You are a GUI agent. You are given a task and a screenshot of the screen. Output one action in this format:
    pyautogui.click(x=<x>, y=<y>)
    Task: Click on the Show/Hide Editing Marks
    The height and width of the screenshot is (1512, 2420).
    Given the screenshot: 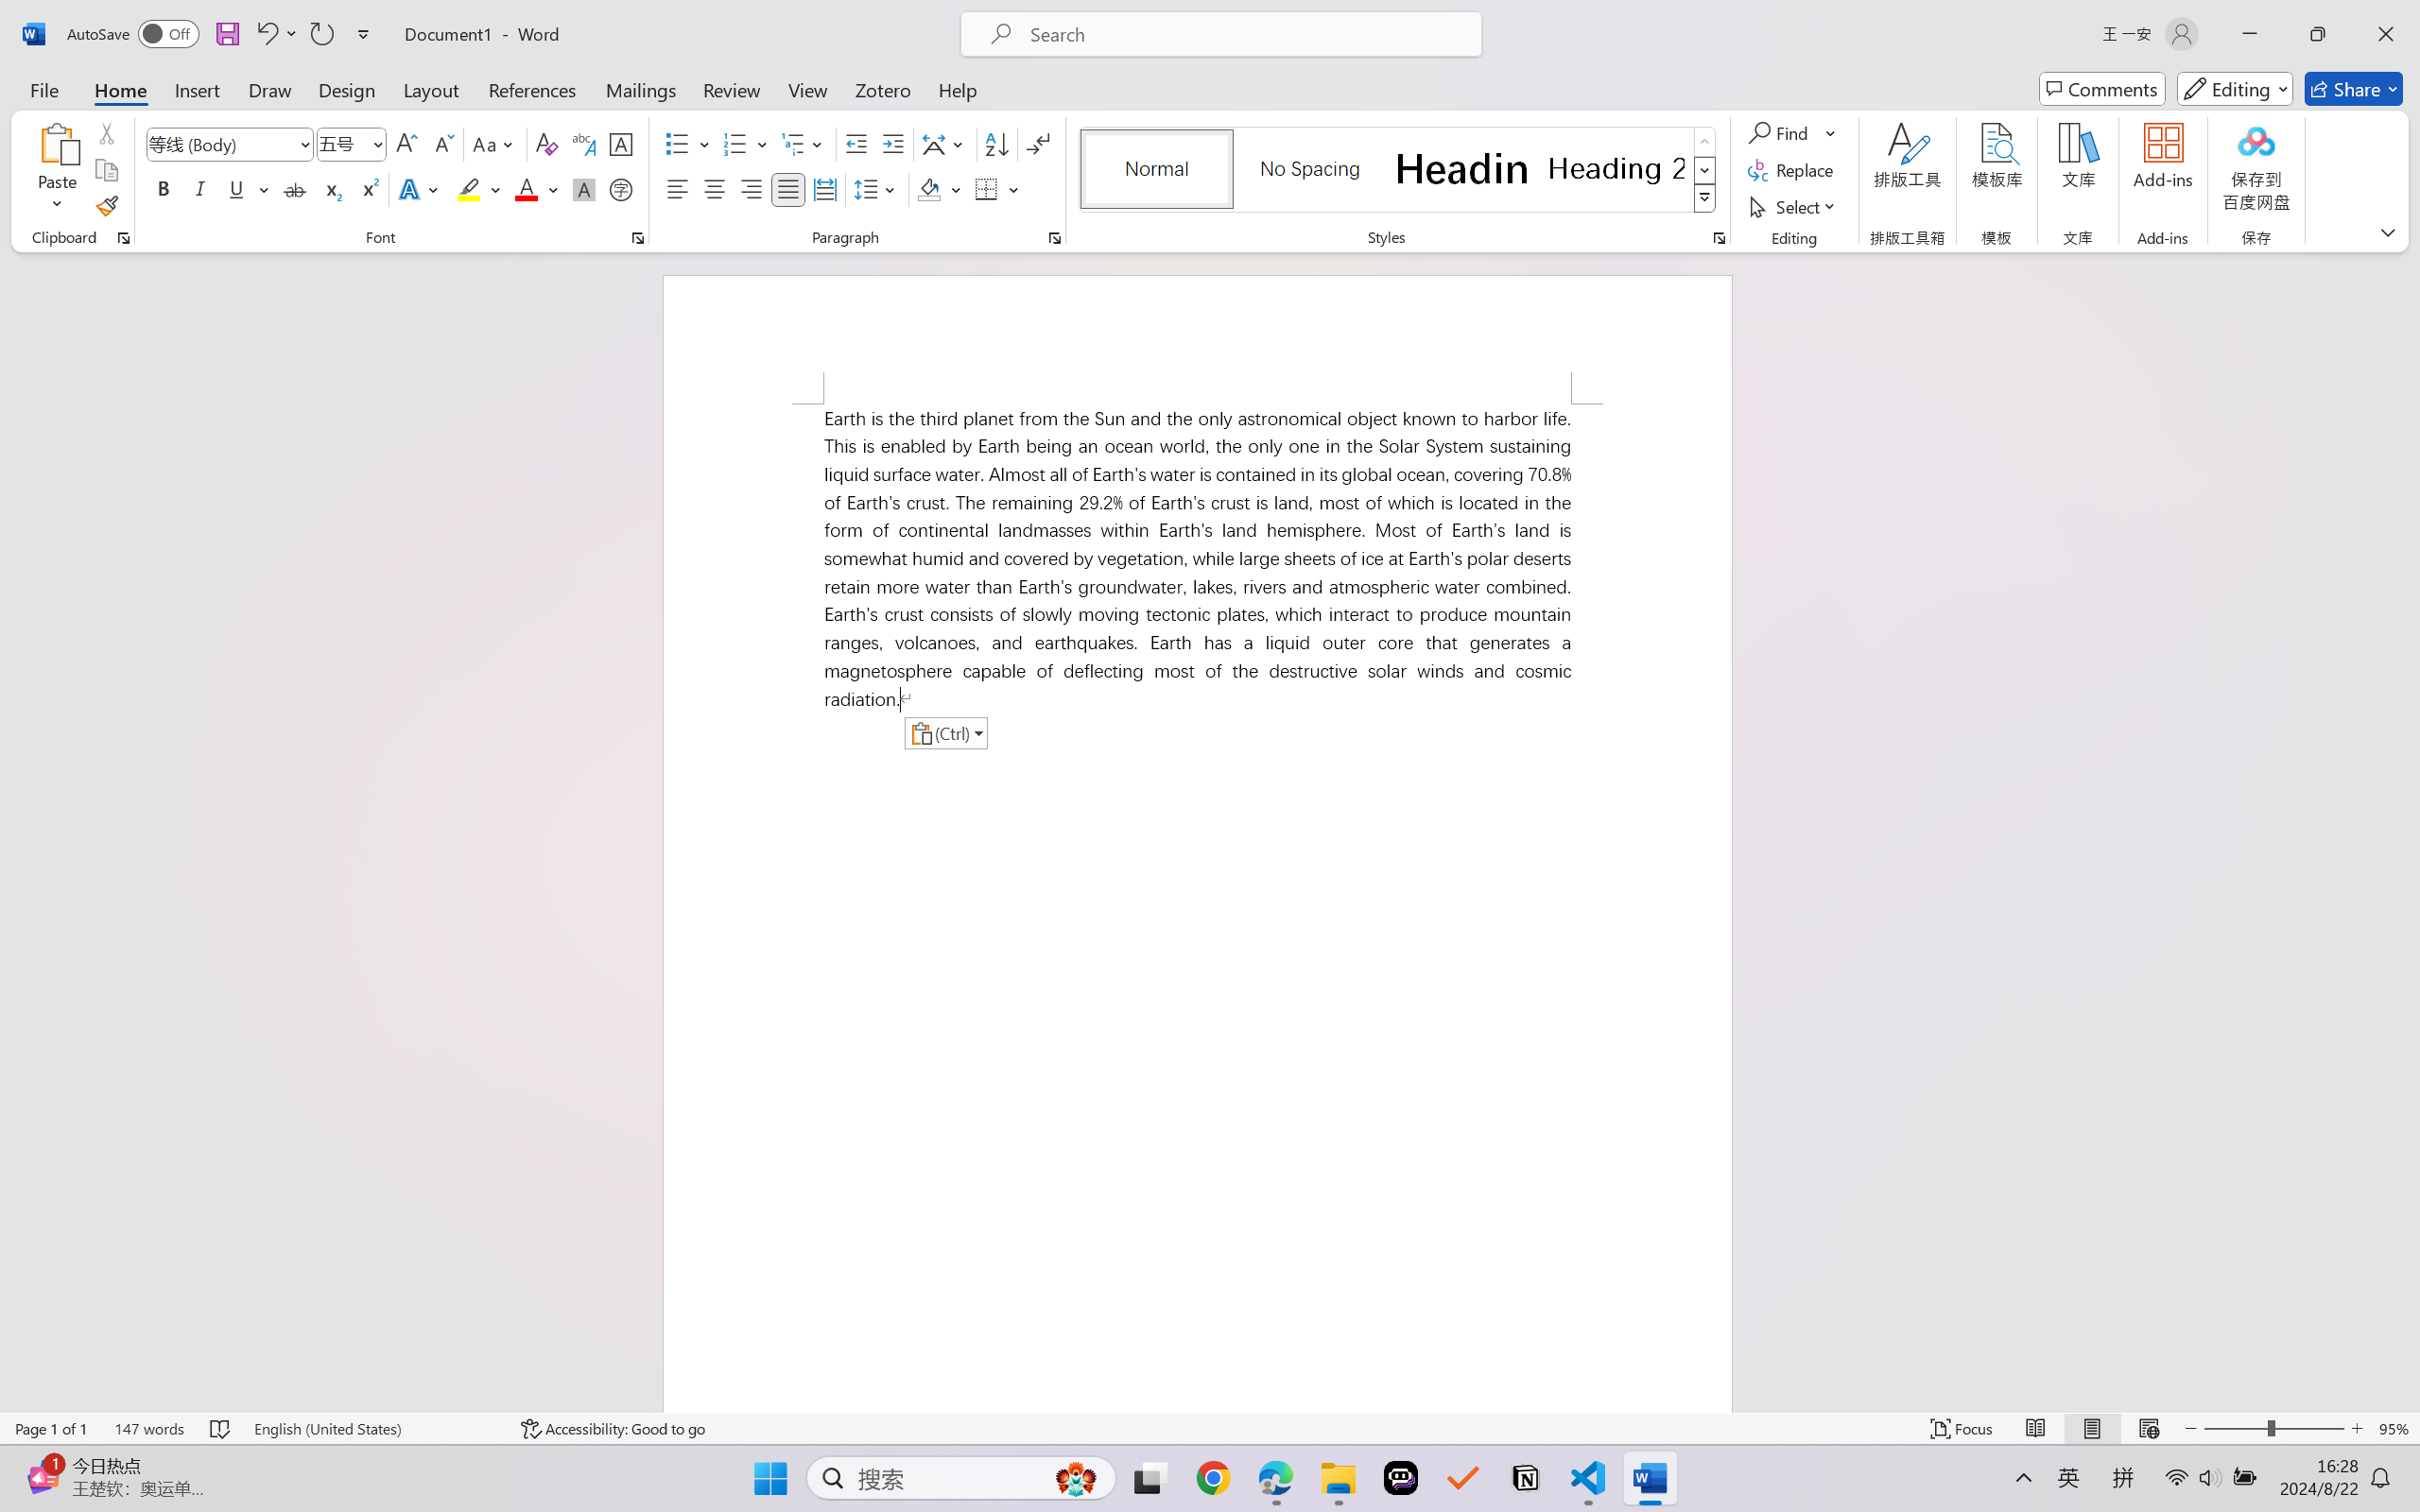 What is the action you would take?
    pyautogui.click(x=1038, y=144)
    